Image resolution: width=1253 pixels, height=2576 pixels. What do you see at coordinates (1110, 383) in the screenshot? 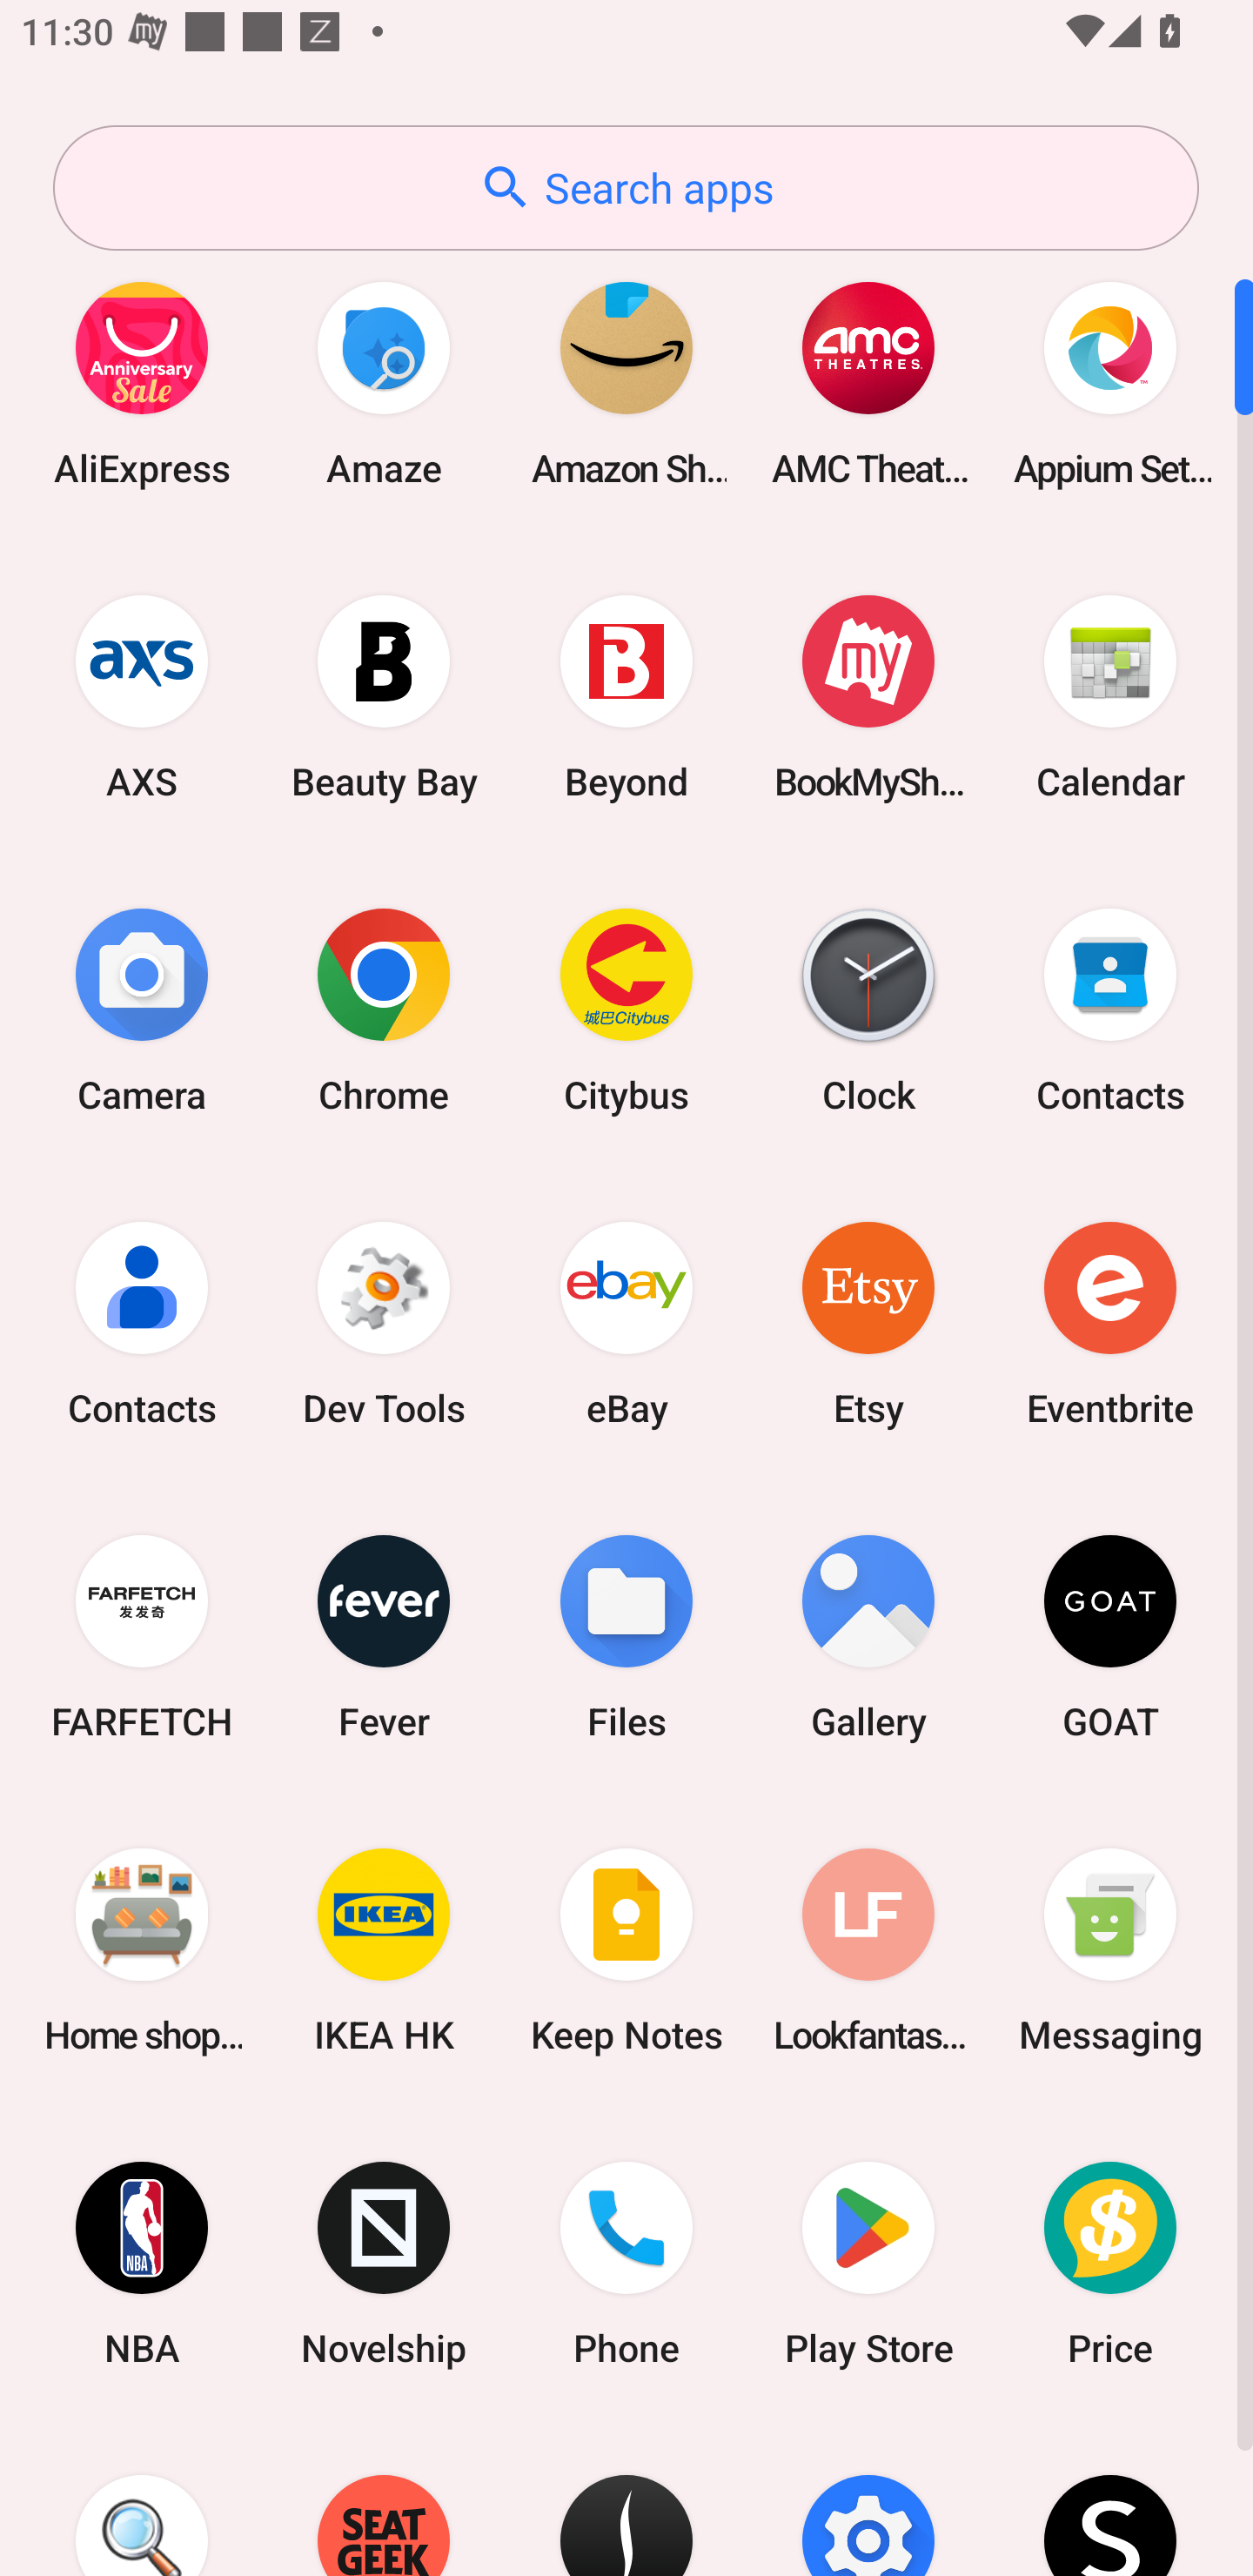
I see `Appium Settings` at bounding box center [1110, 383].